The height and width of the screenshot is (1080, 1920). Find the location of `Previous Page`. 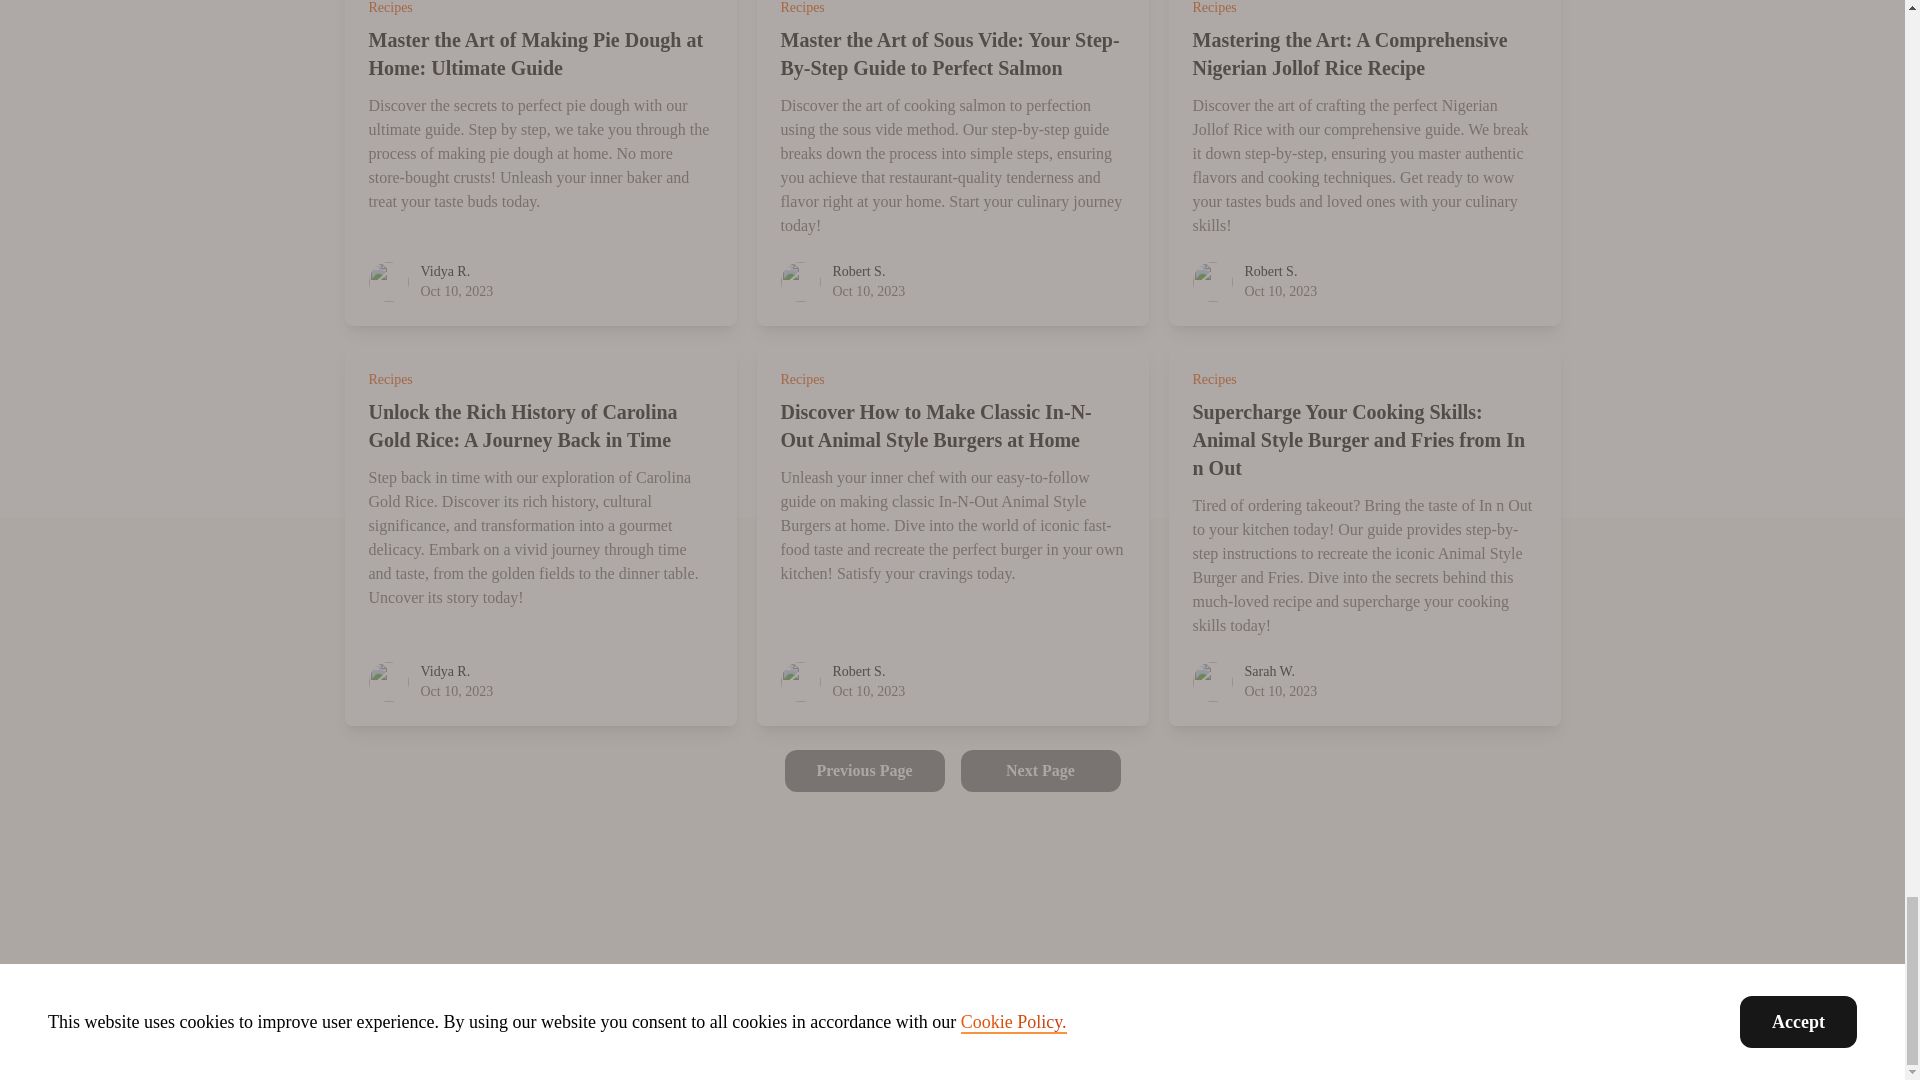

Previous Page is located at coordinates (864, 770).